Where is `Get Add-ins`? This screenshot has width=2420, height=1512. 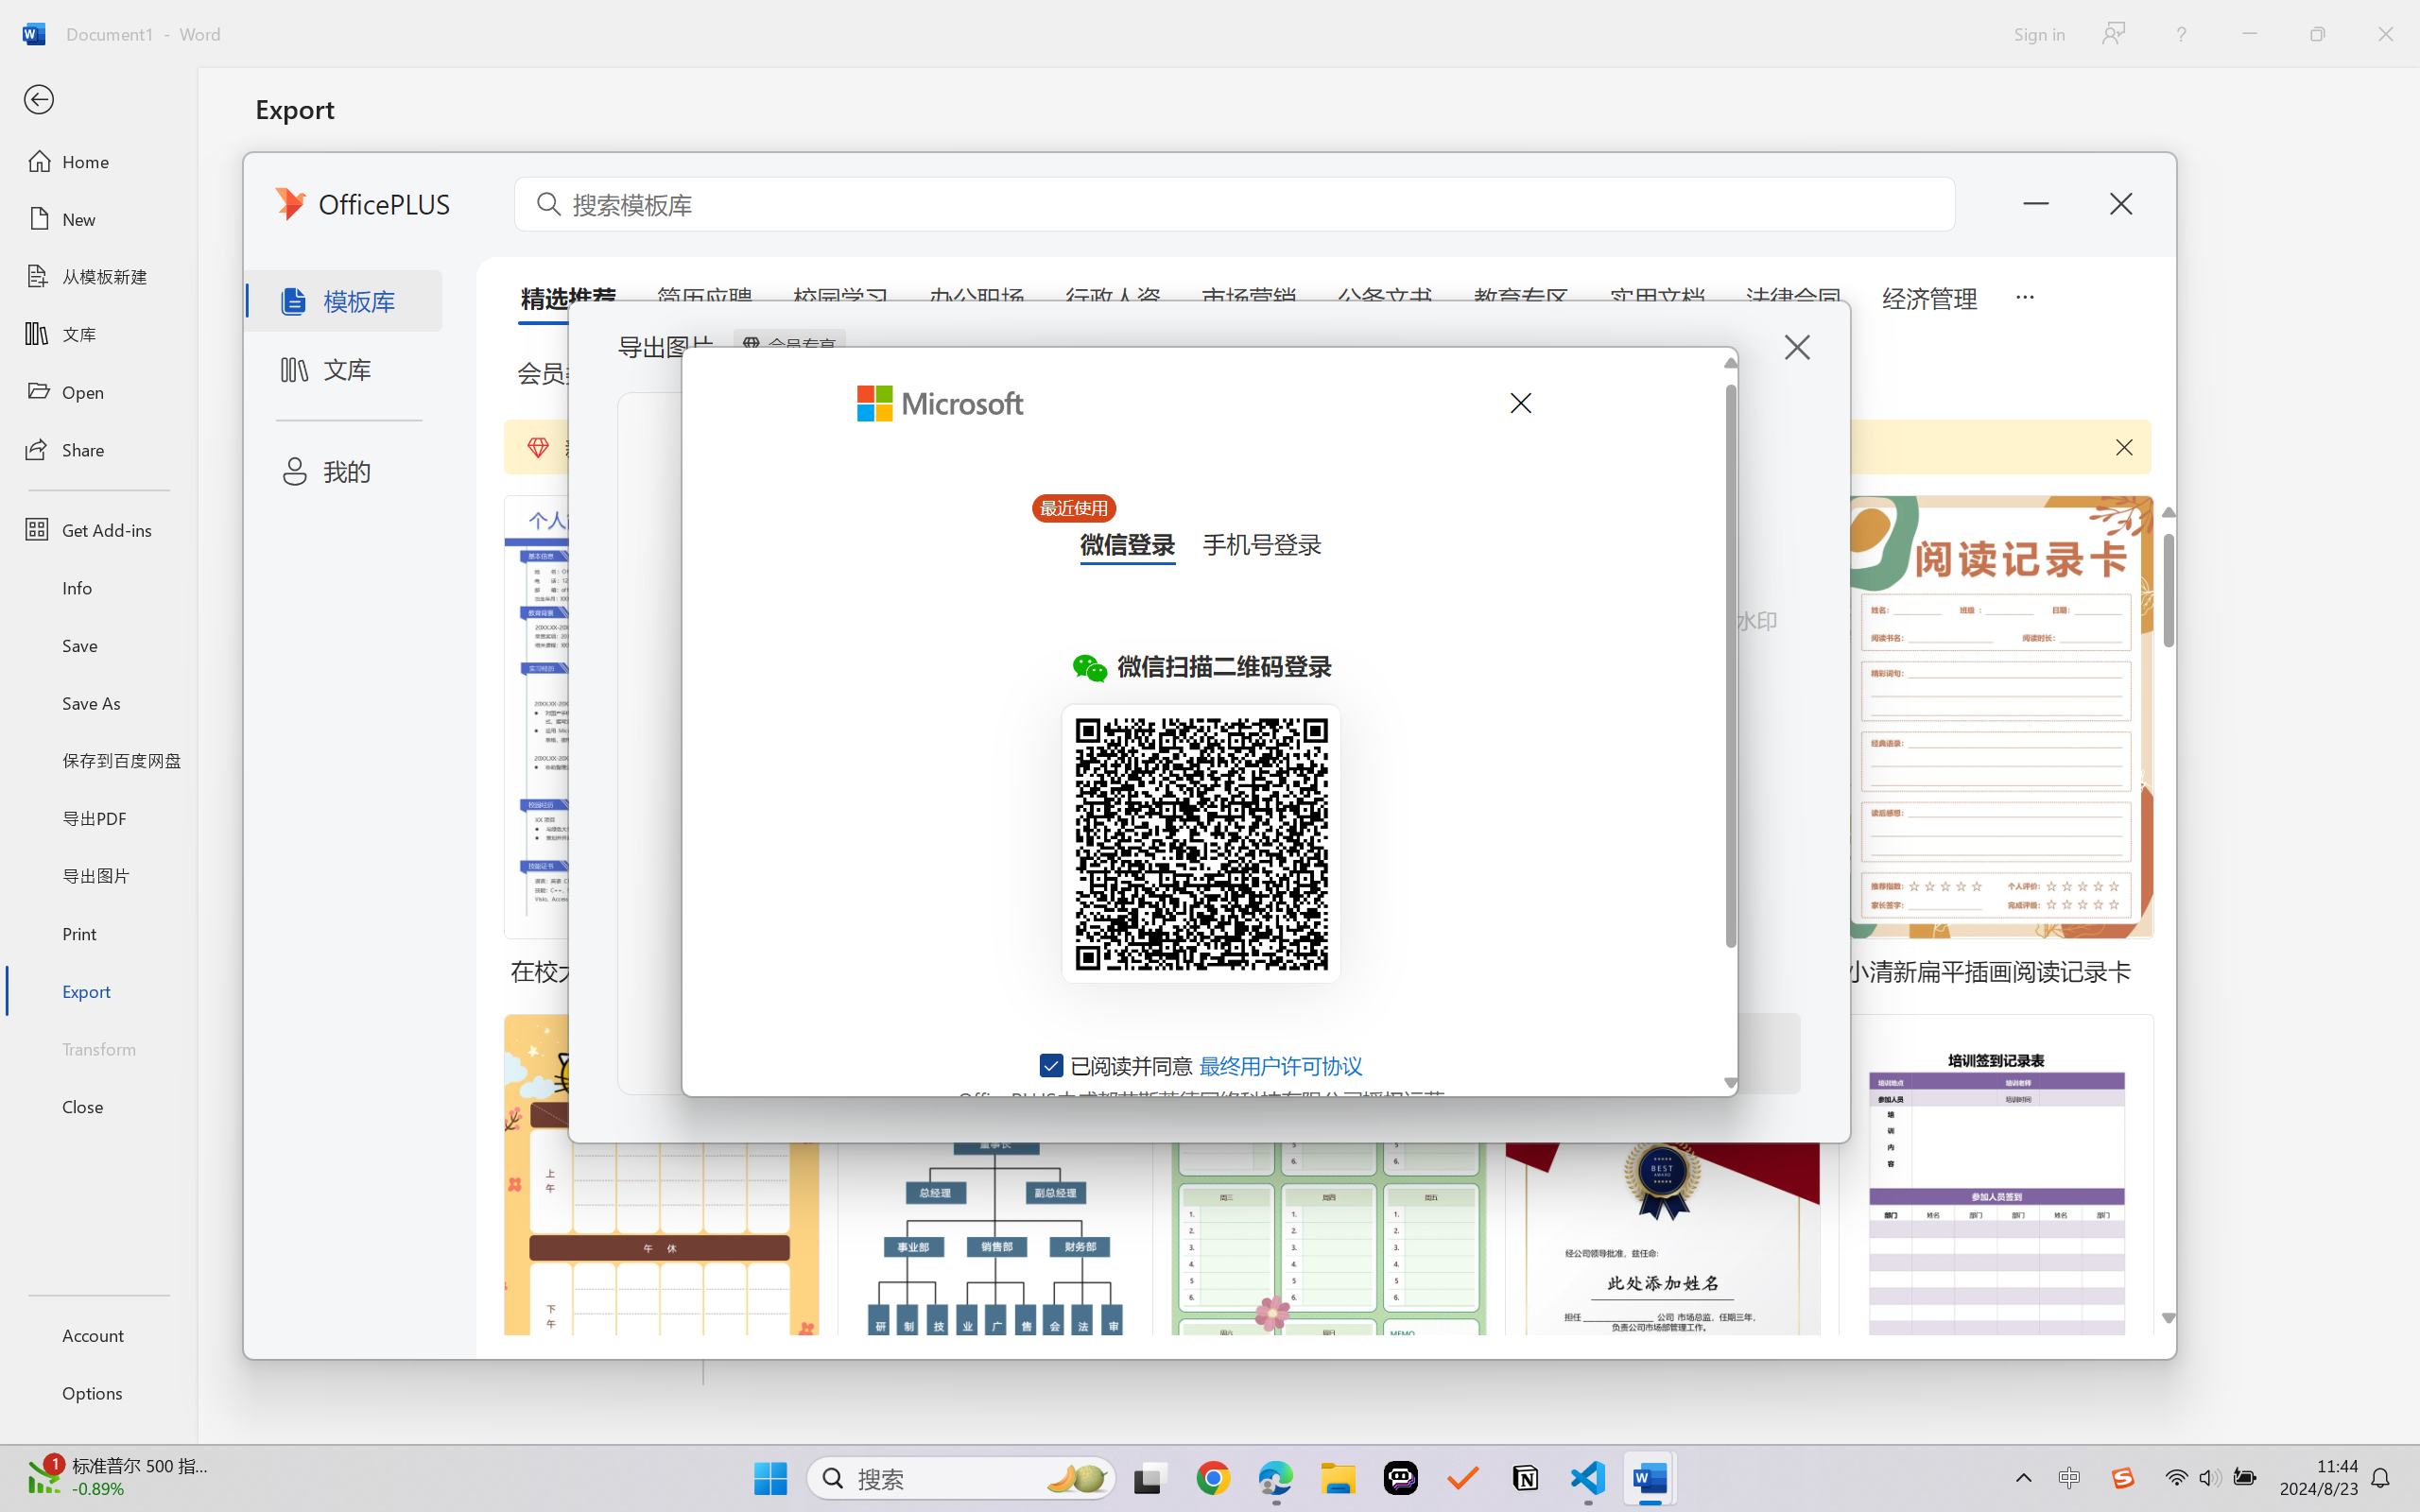 Get Add-ins is located at coordinates (98, 529).